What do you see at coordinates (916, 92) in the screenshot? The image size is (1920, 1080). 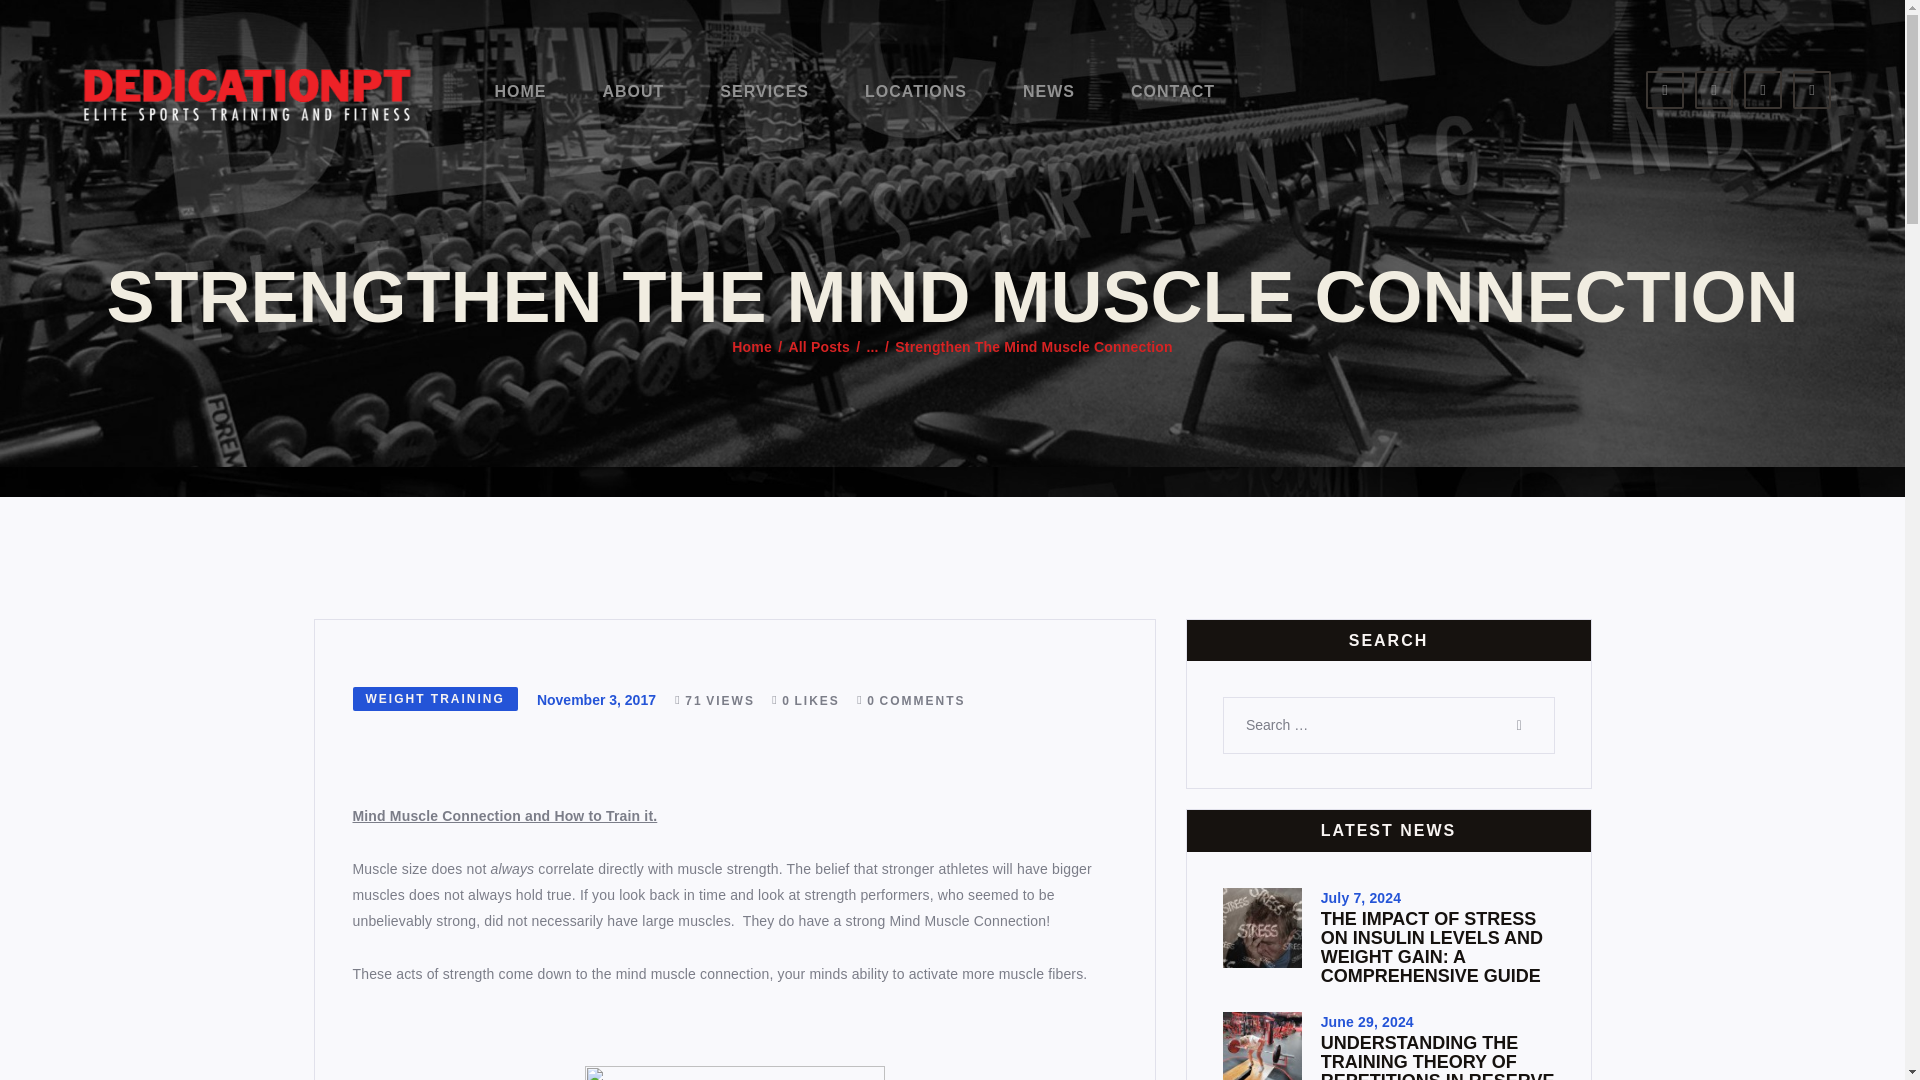 I see `LOCATIONS` at bounding box center [916, 92].